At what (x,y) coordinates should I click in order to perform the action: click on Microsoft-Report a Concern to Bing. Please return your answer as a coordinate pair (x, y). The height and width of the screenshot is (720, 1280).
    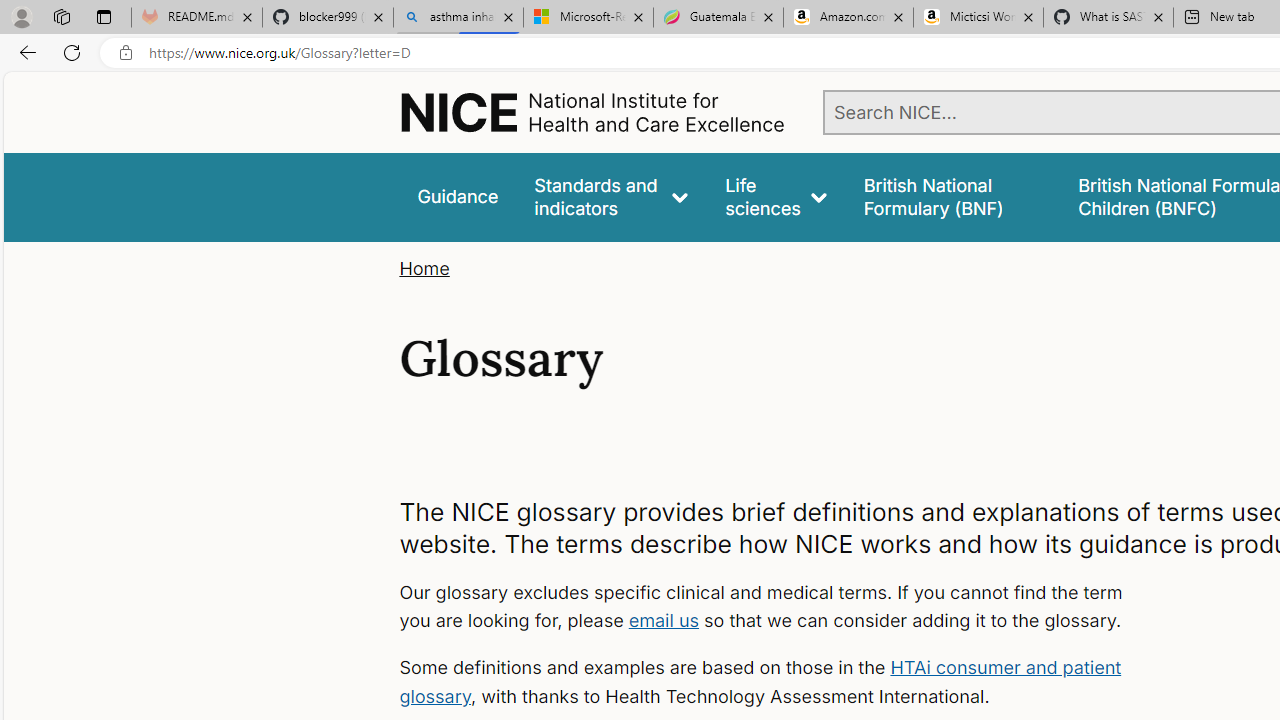
    Looking at the image, I should click on (588, 18).